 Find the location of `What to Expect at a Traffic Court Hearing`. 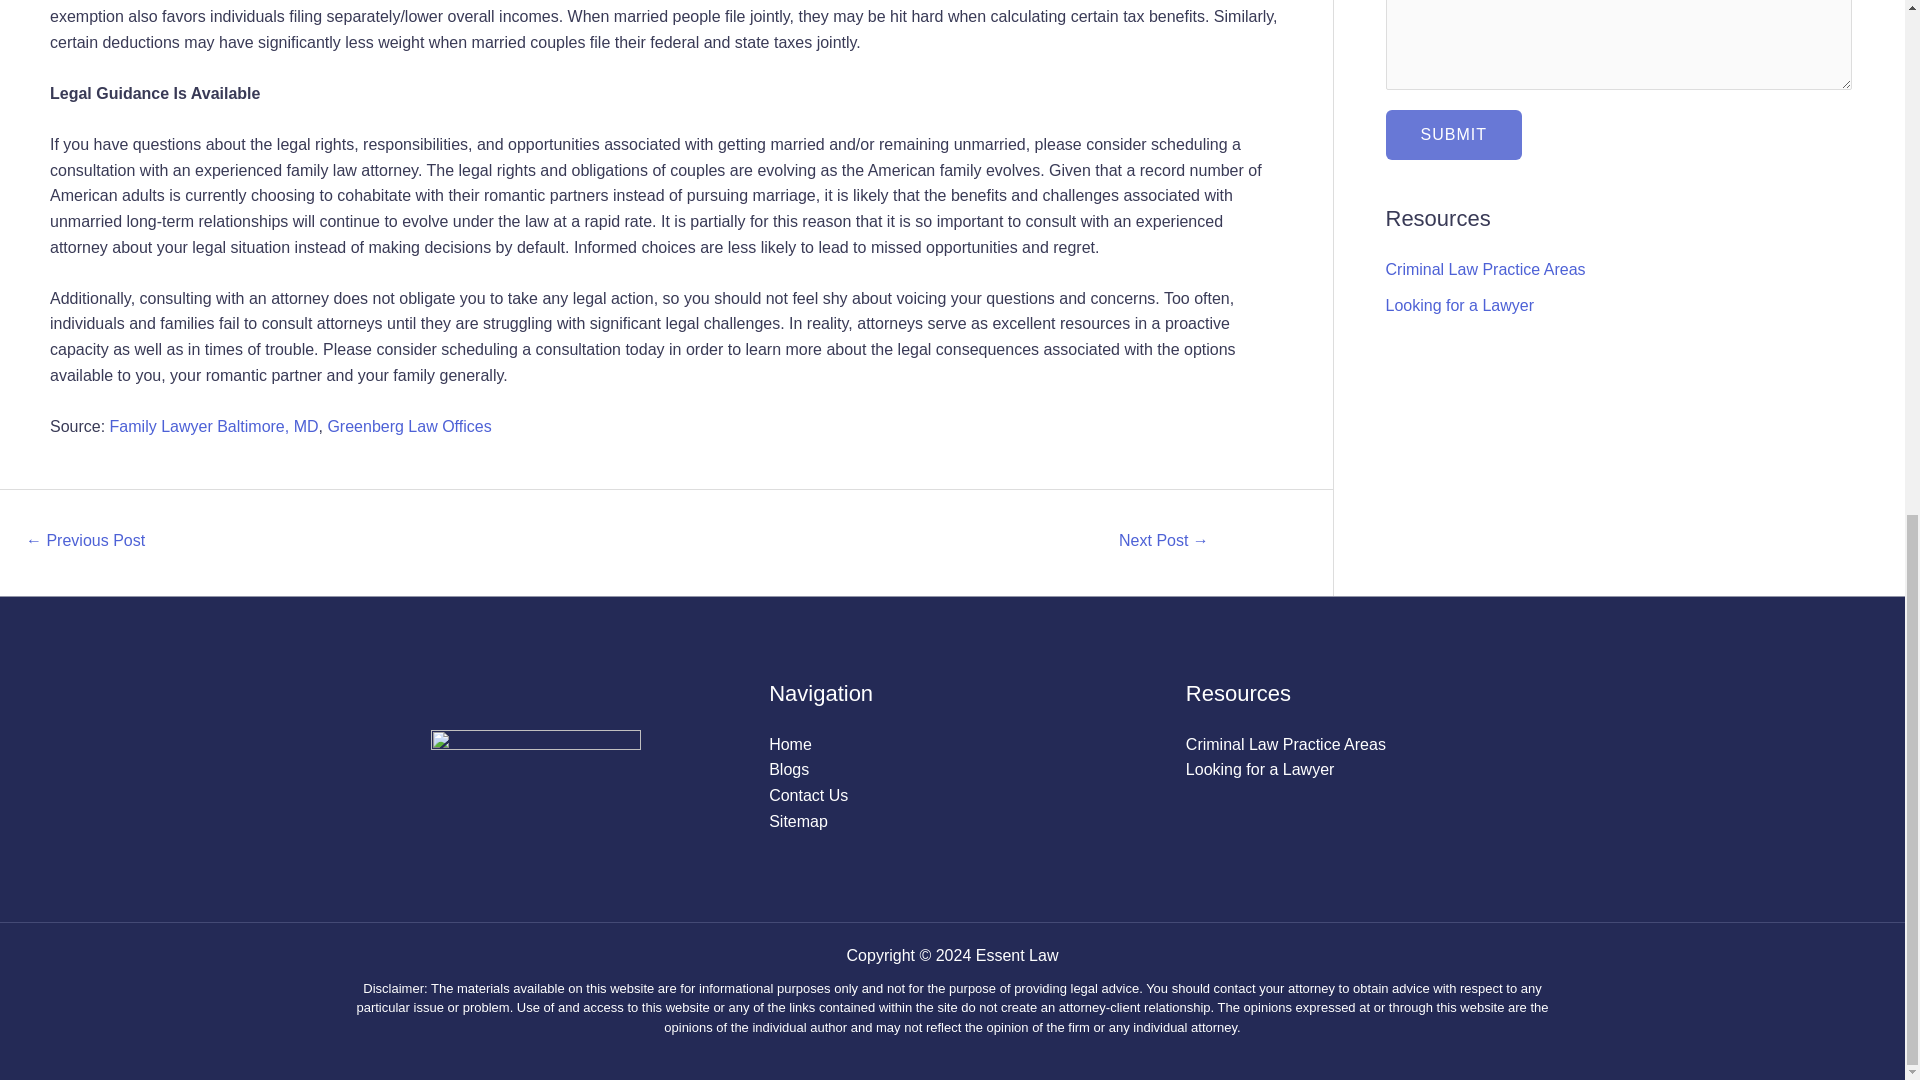

What to Expect at a Traffic Court Hearing is located at coordinates (1163, 542).